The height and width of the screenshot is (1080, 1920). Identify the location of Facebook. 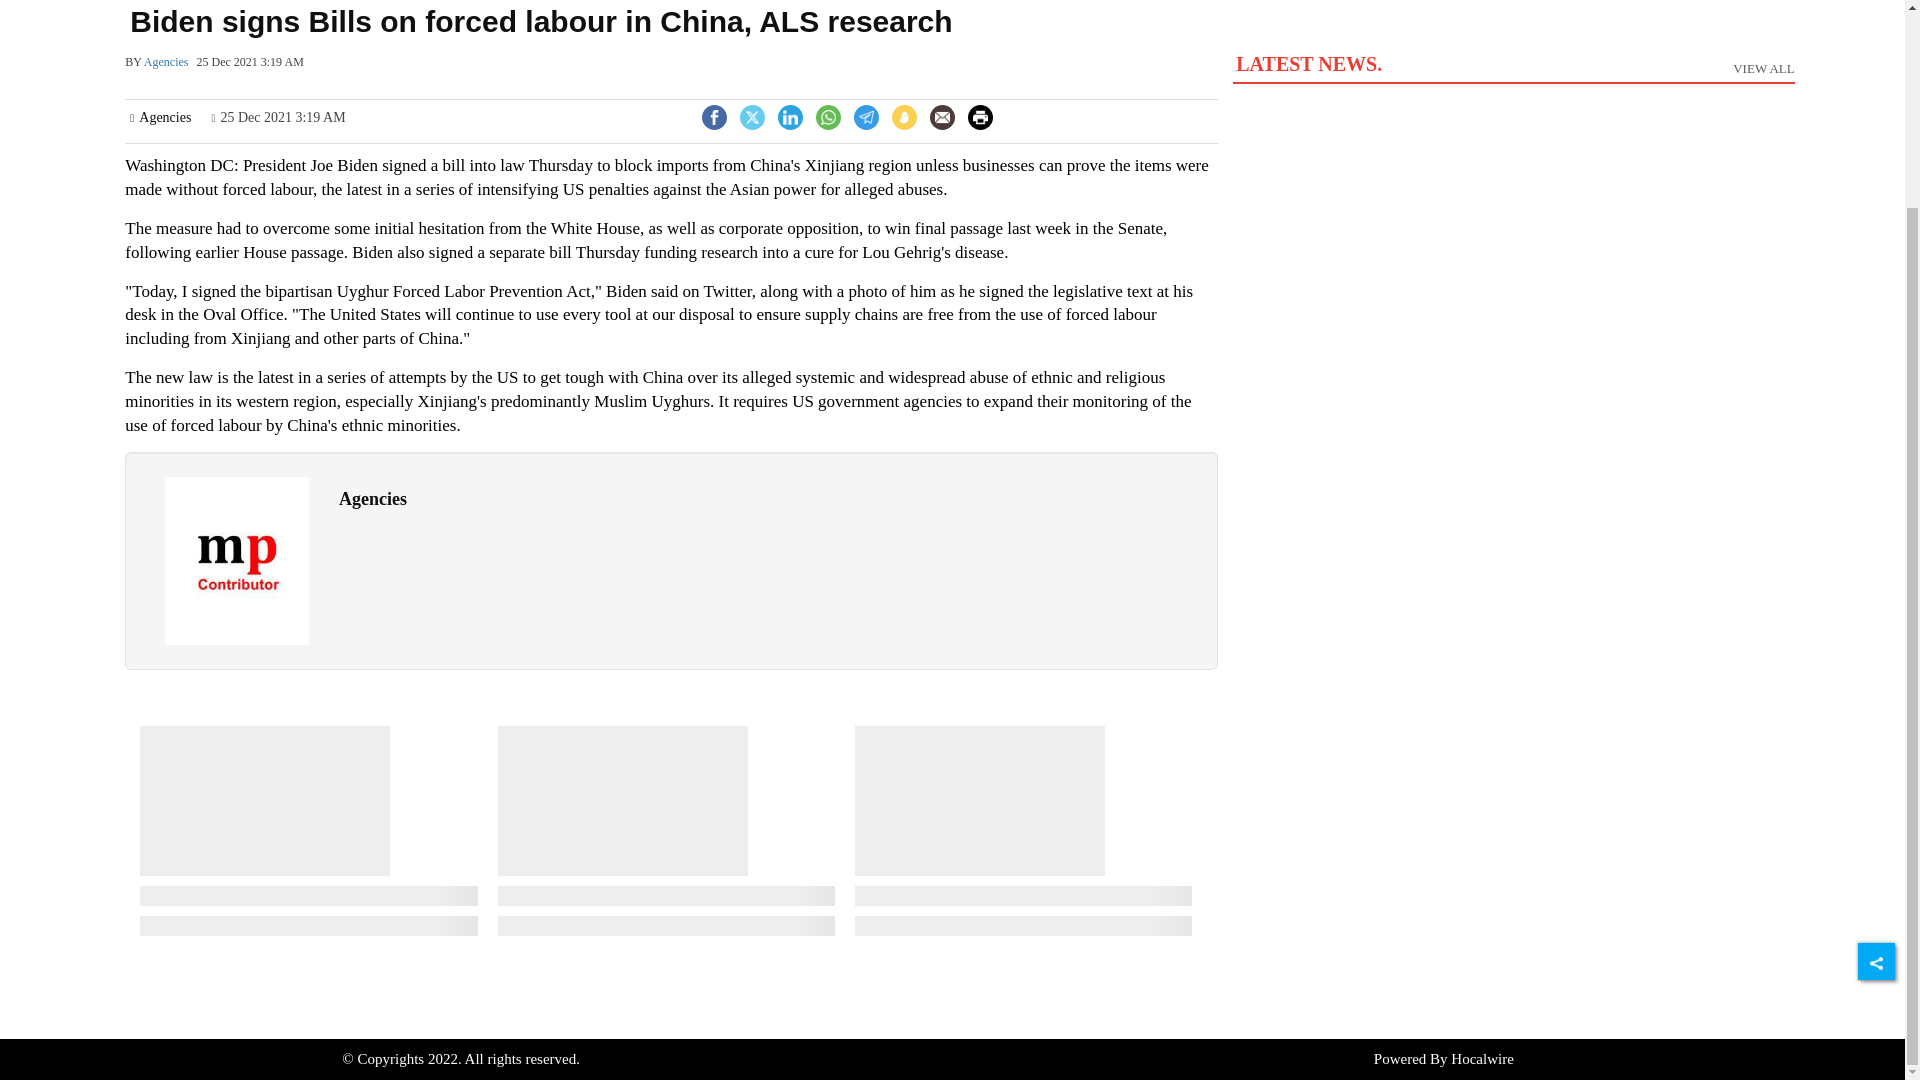
(714, 115).